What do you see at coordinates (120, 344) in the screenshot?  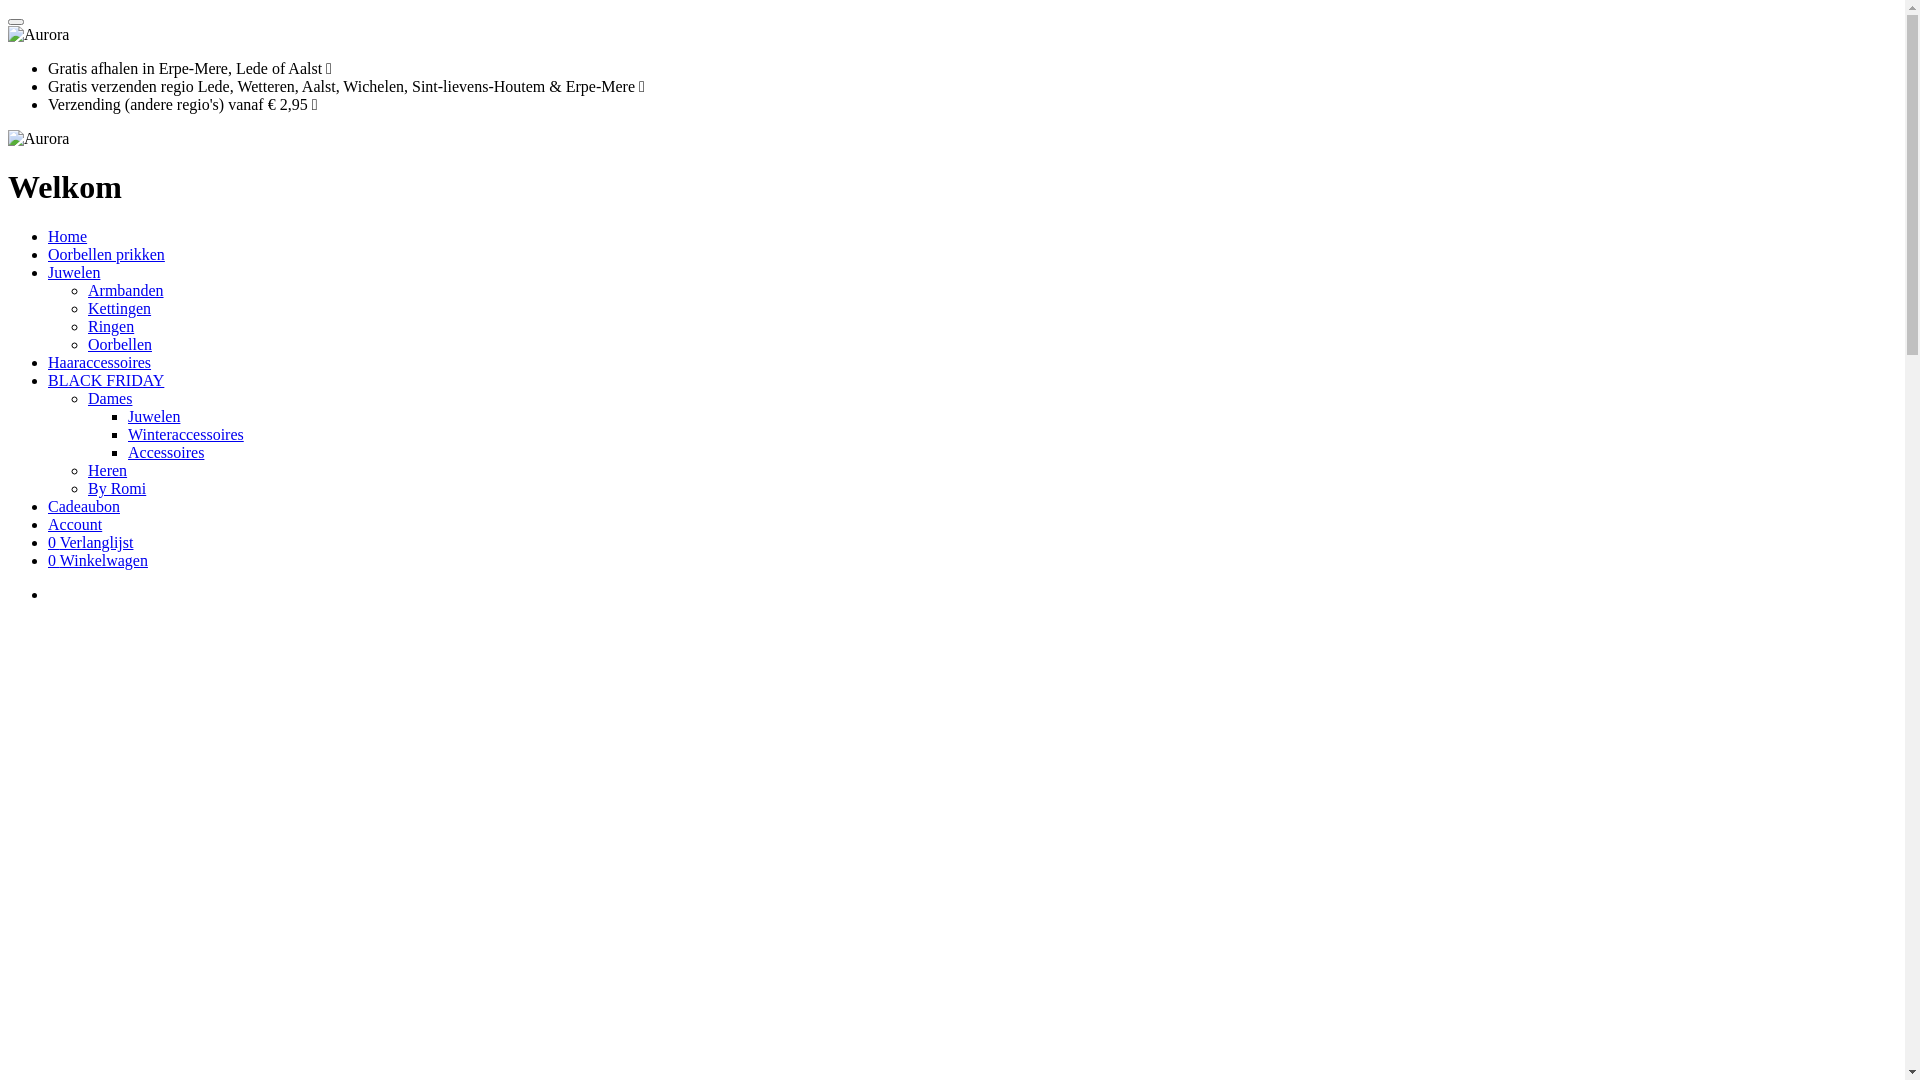 I see `Oorbellen` at bounding box center [120, 344].